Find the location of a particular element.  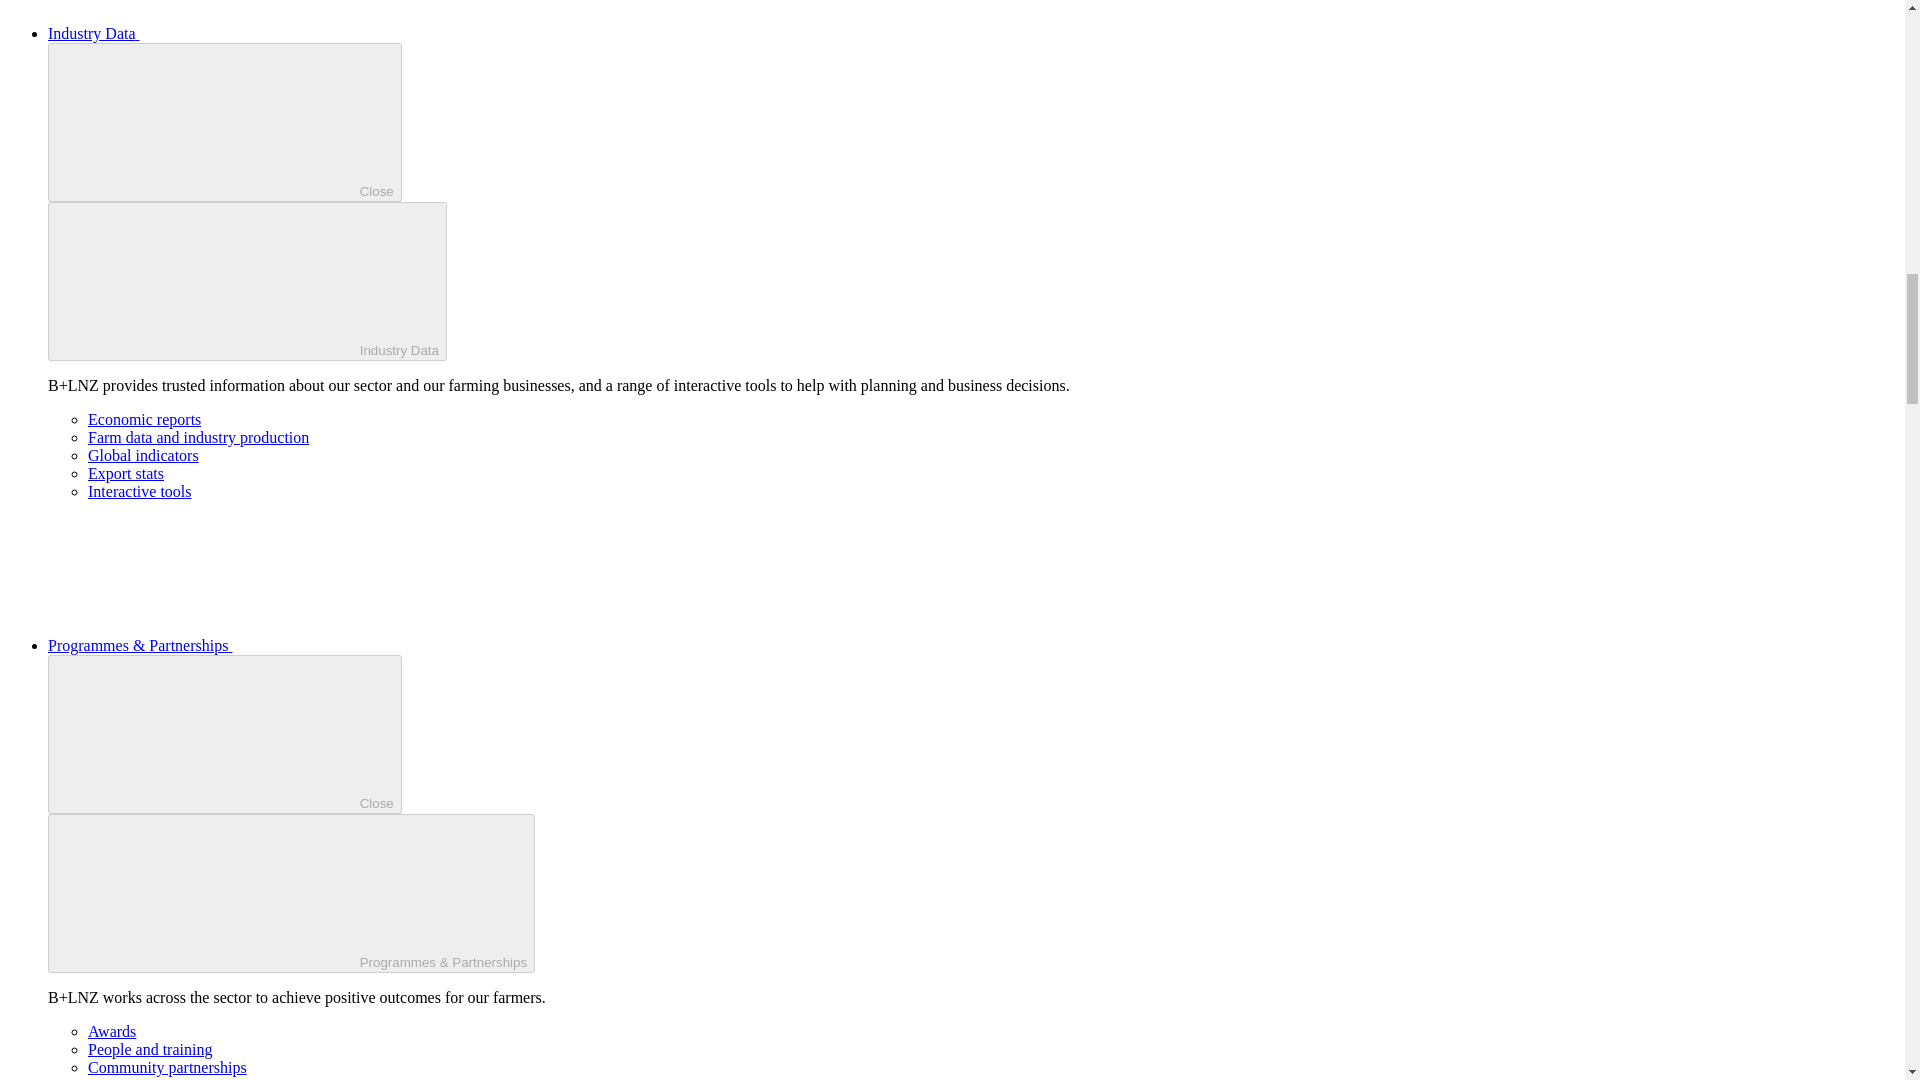

Industry Data is located at coordinates (244, 33).